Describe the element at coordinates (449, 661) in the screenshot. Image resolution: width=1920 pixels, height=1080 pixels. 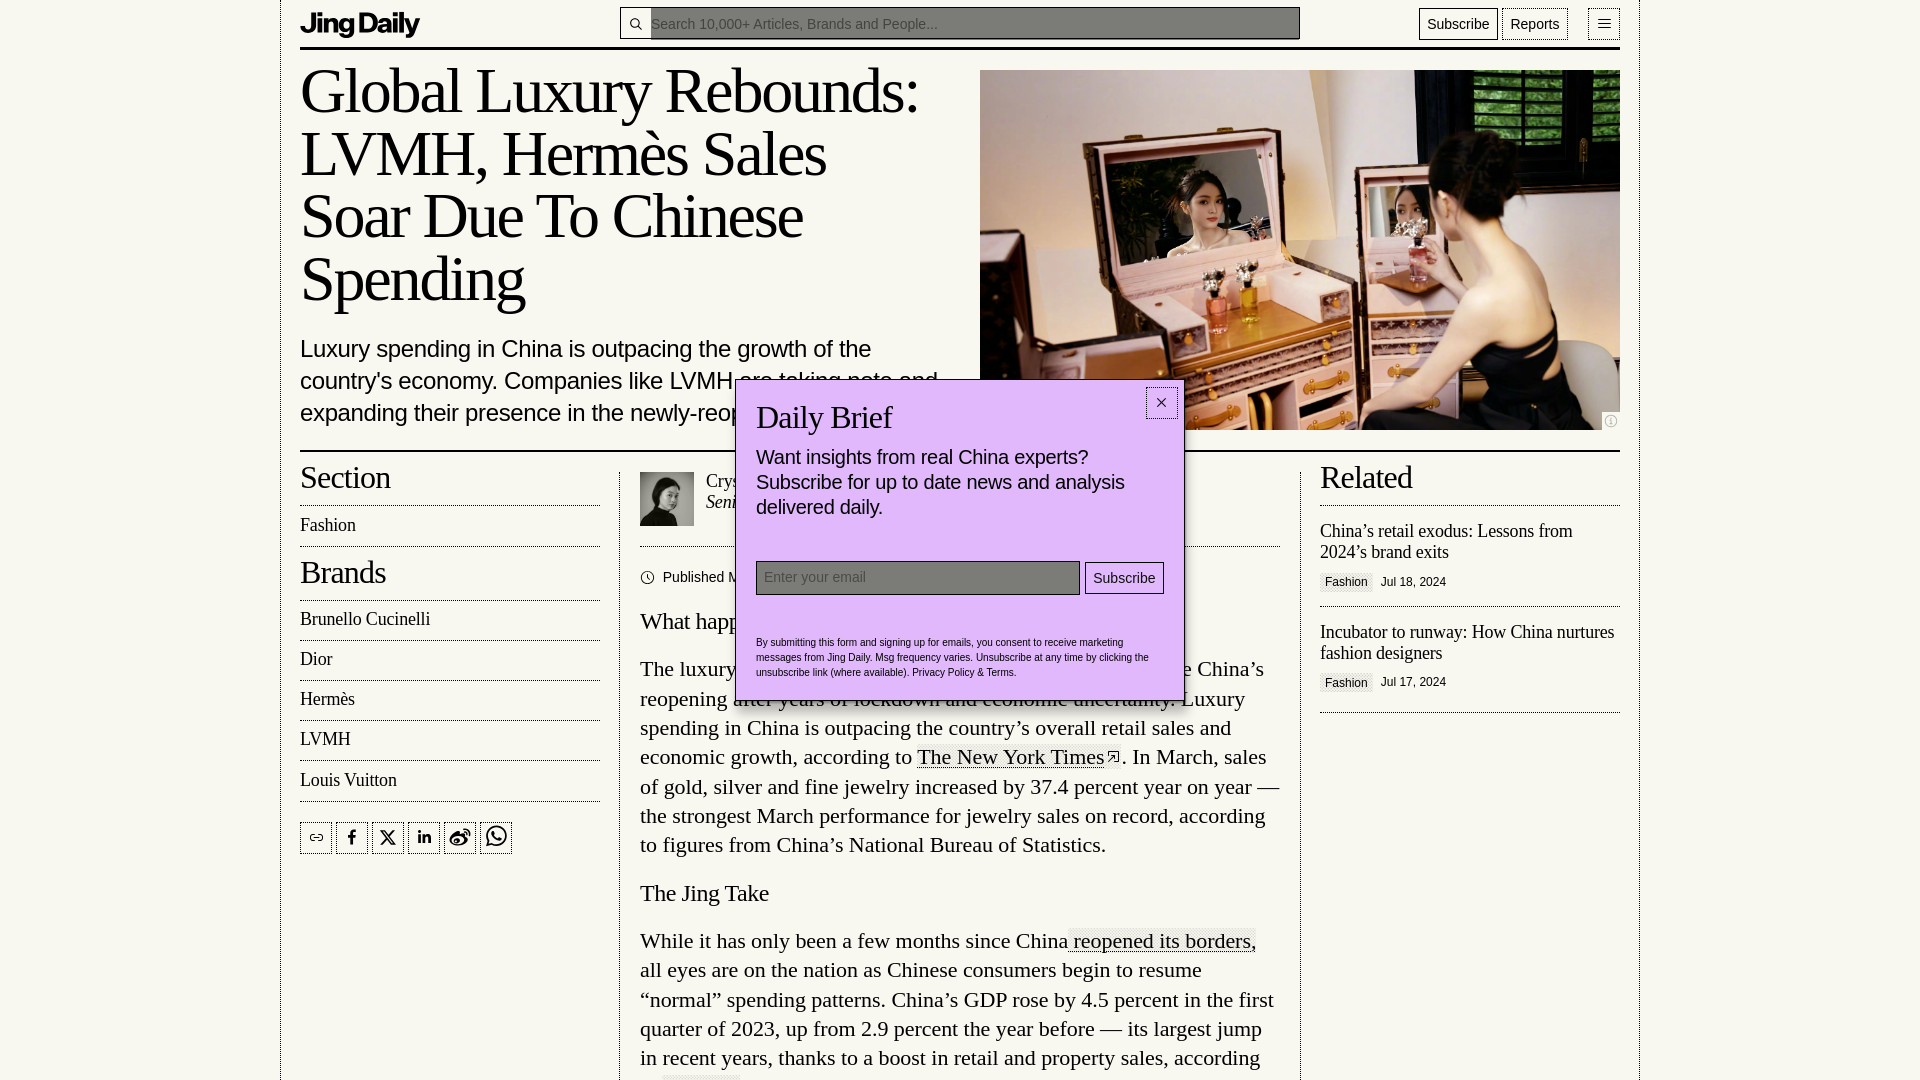
I see `Reports` at that location.